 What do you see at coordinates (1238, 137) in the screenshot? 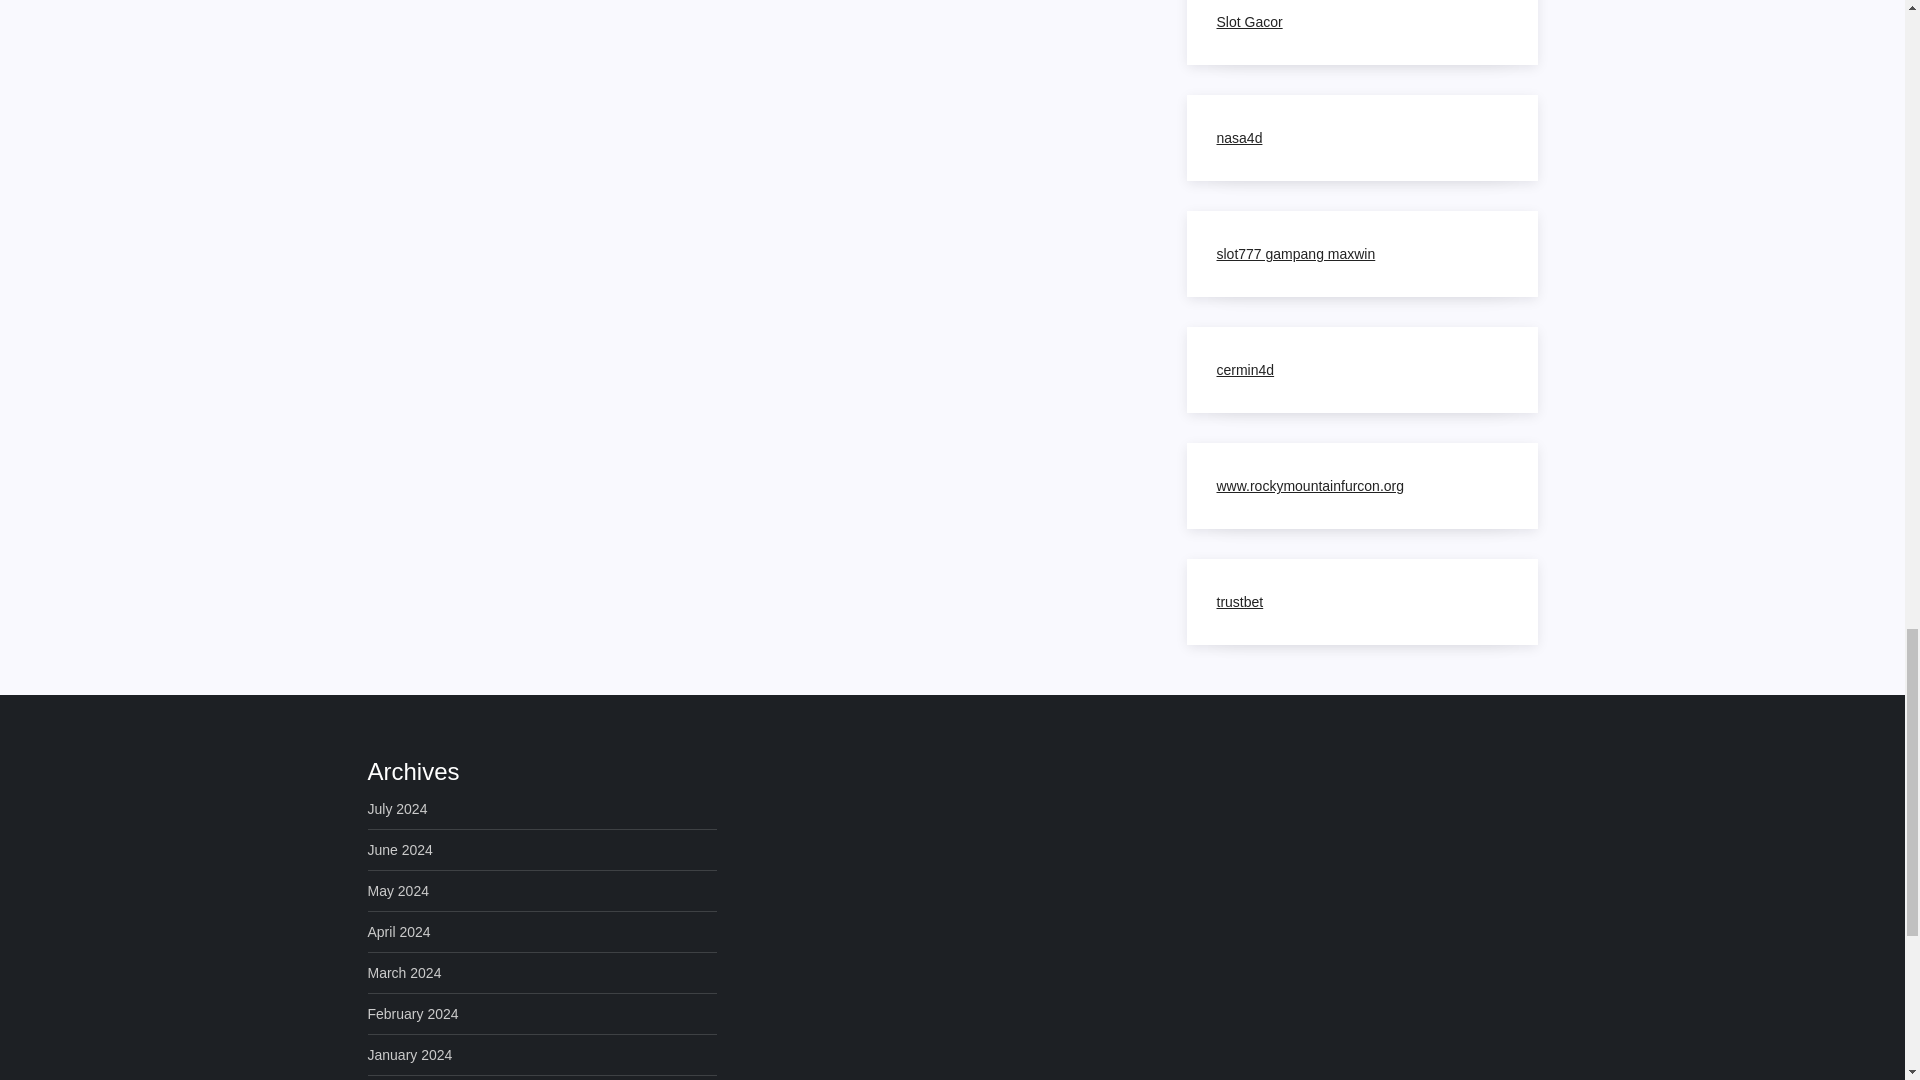
I see `nasa4d` at bounding box center [1238, 137].